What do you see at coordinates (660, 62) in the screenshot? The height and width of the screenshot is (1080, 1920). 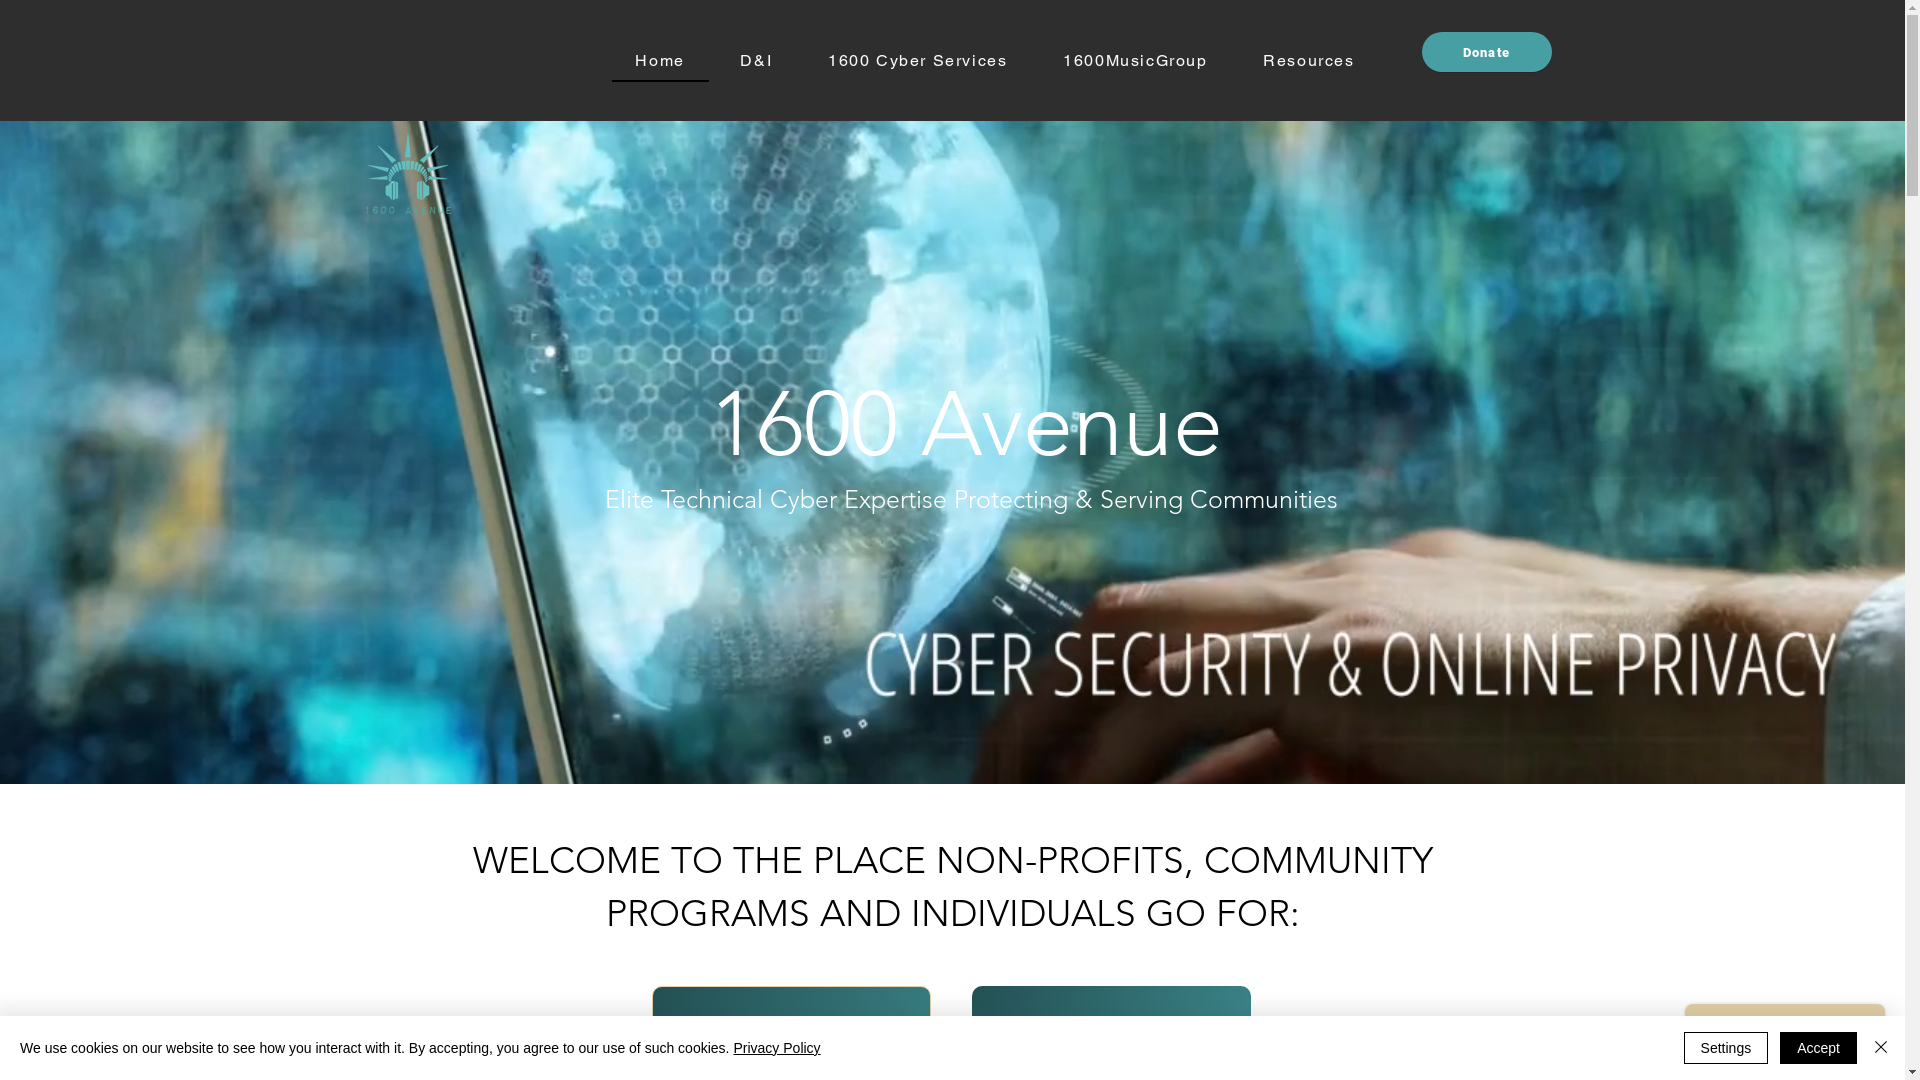 I see `Home` at bounding box center [660, 62].